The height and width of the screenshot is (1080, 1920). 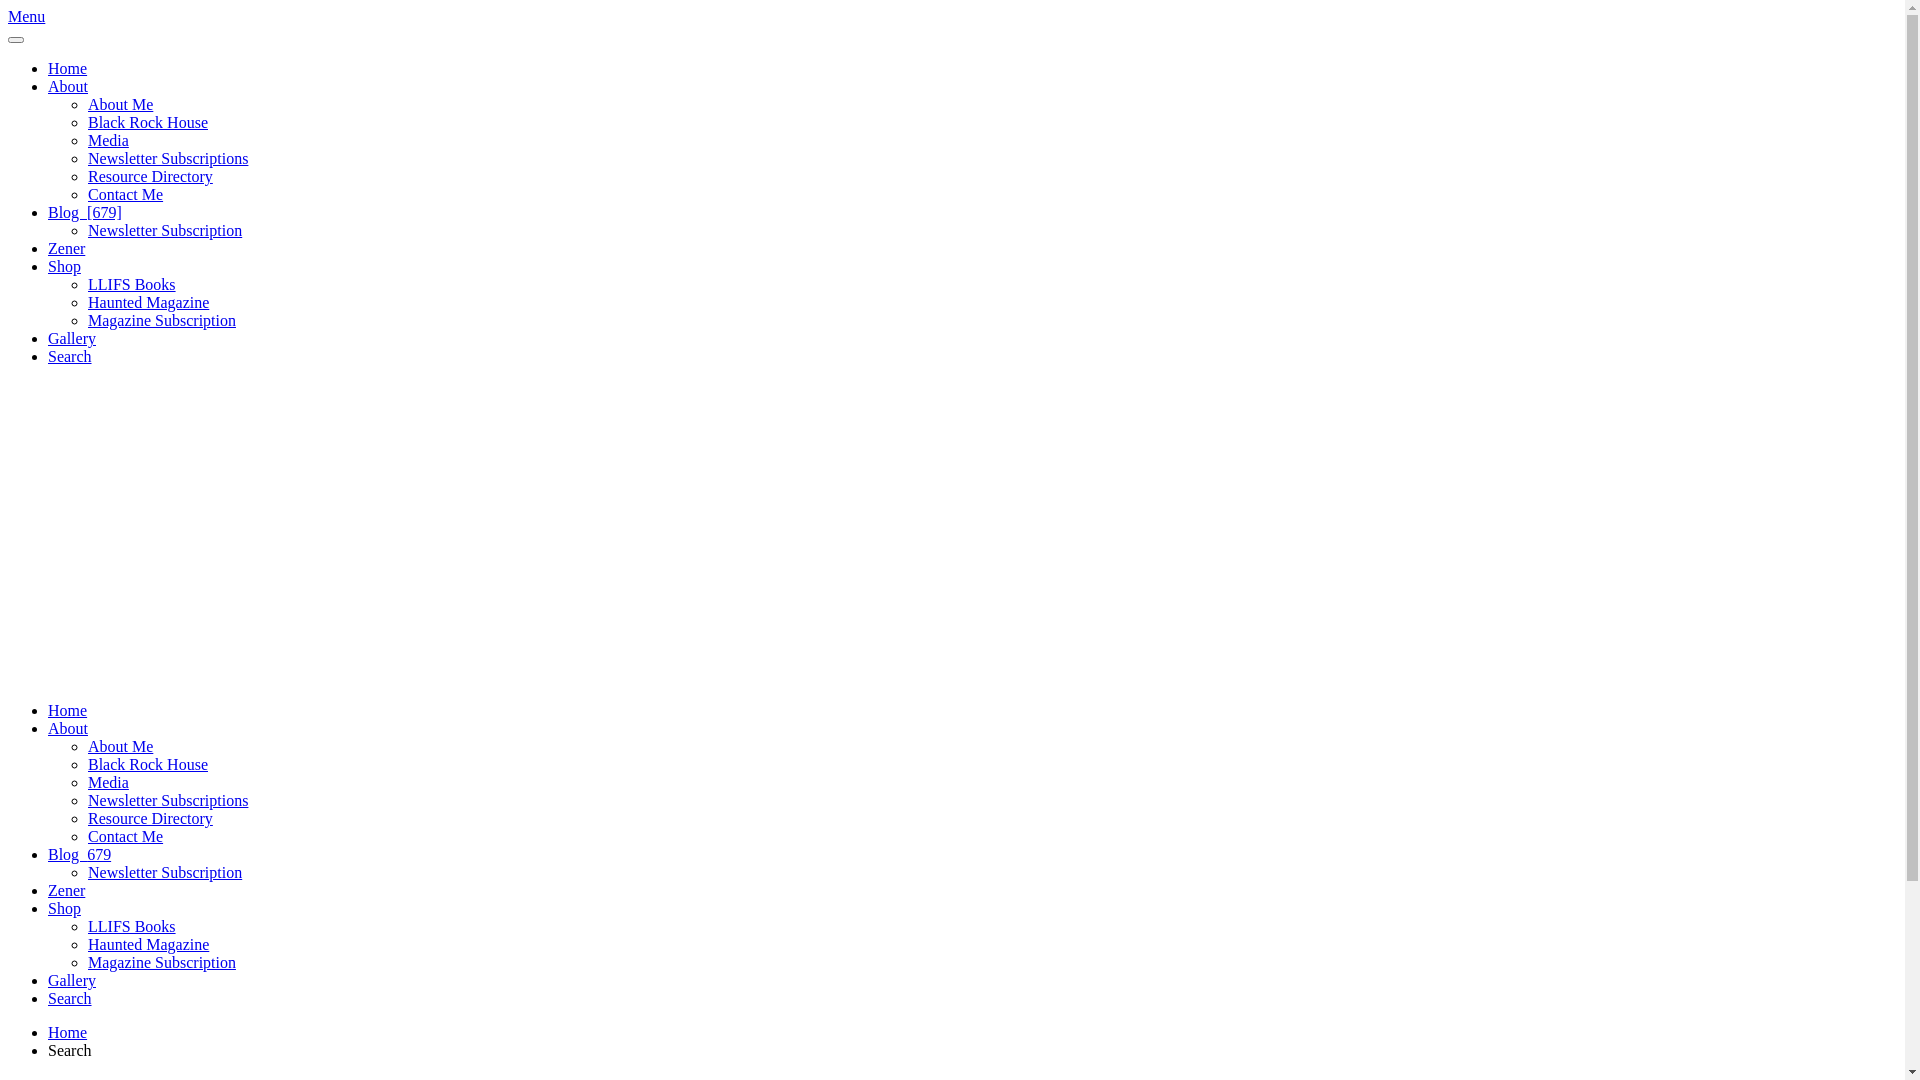 What do you see at coordinates (162, 962) in the screenshot?
I see `Magazine Subscription` at bounding box center [162, 962].